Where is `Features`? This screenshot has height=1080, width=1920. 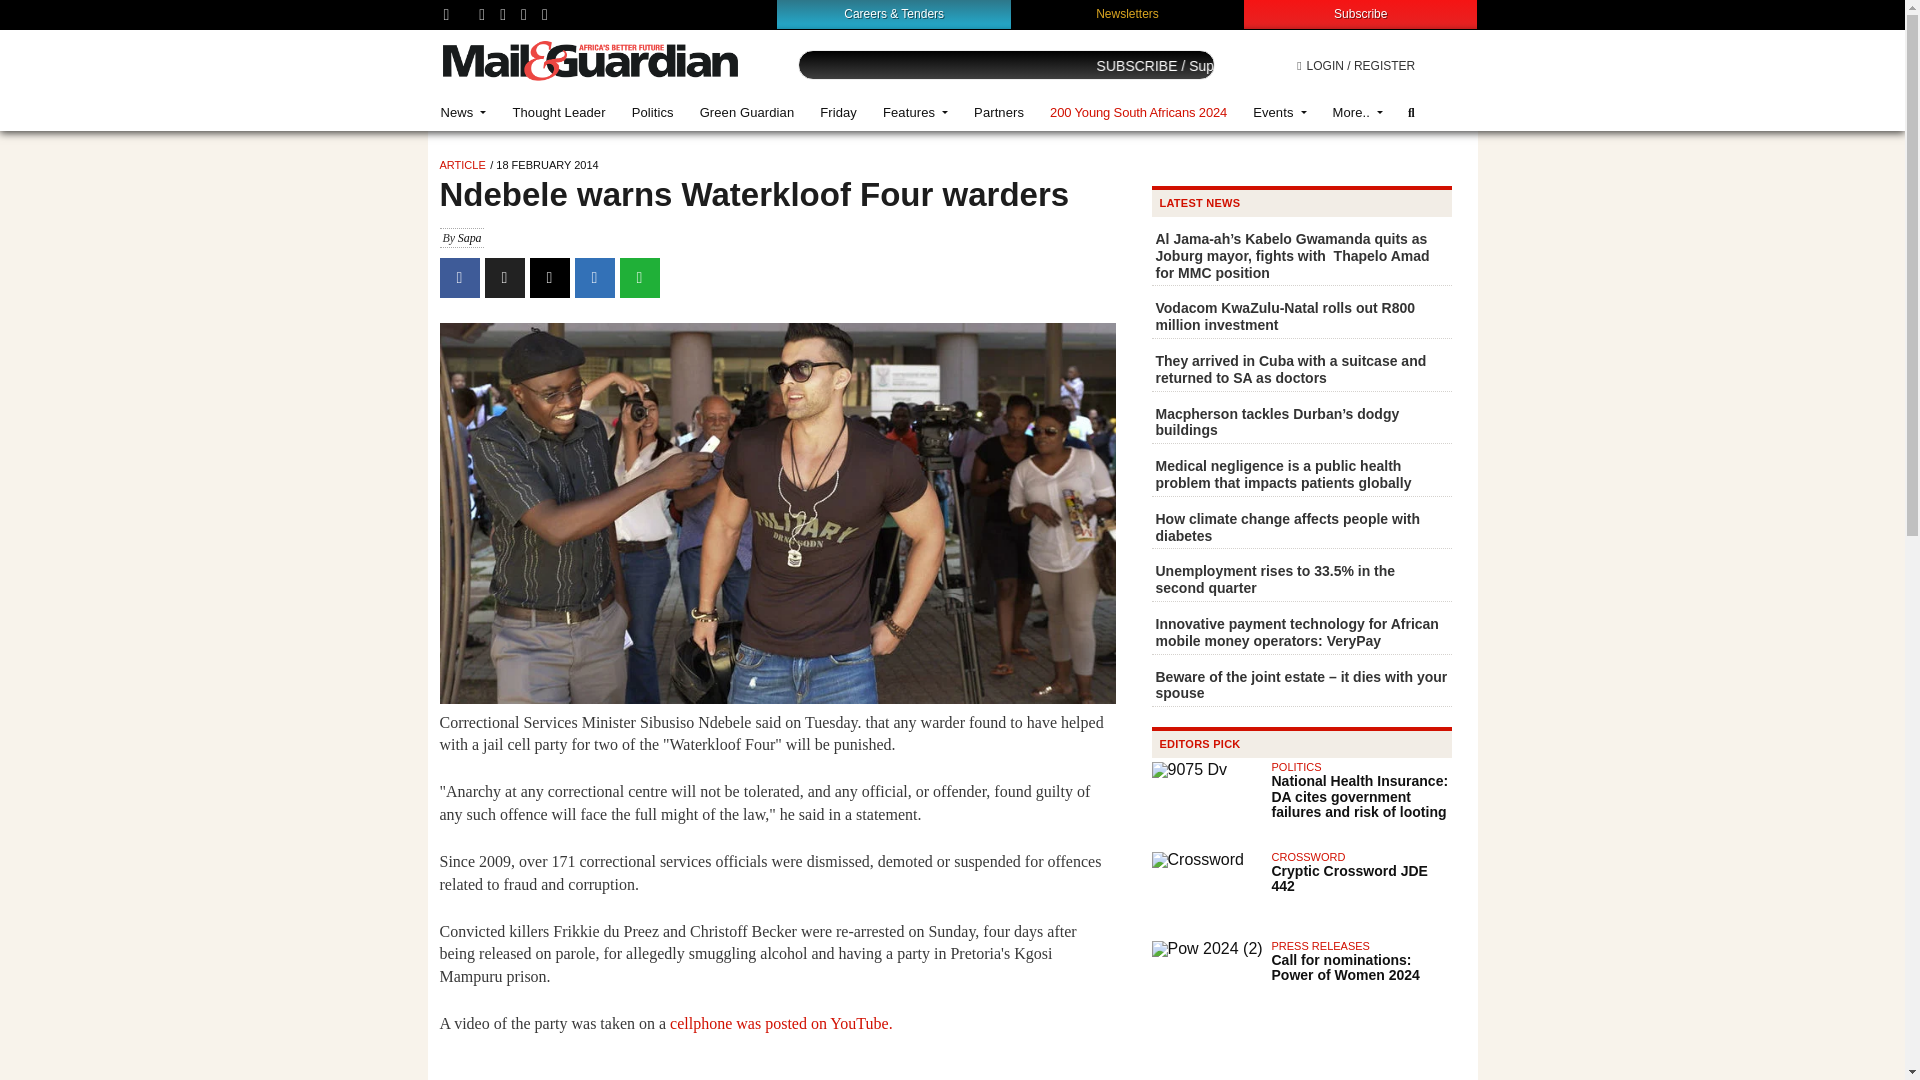
Features is located at coordinates (915, 112).